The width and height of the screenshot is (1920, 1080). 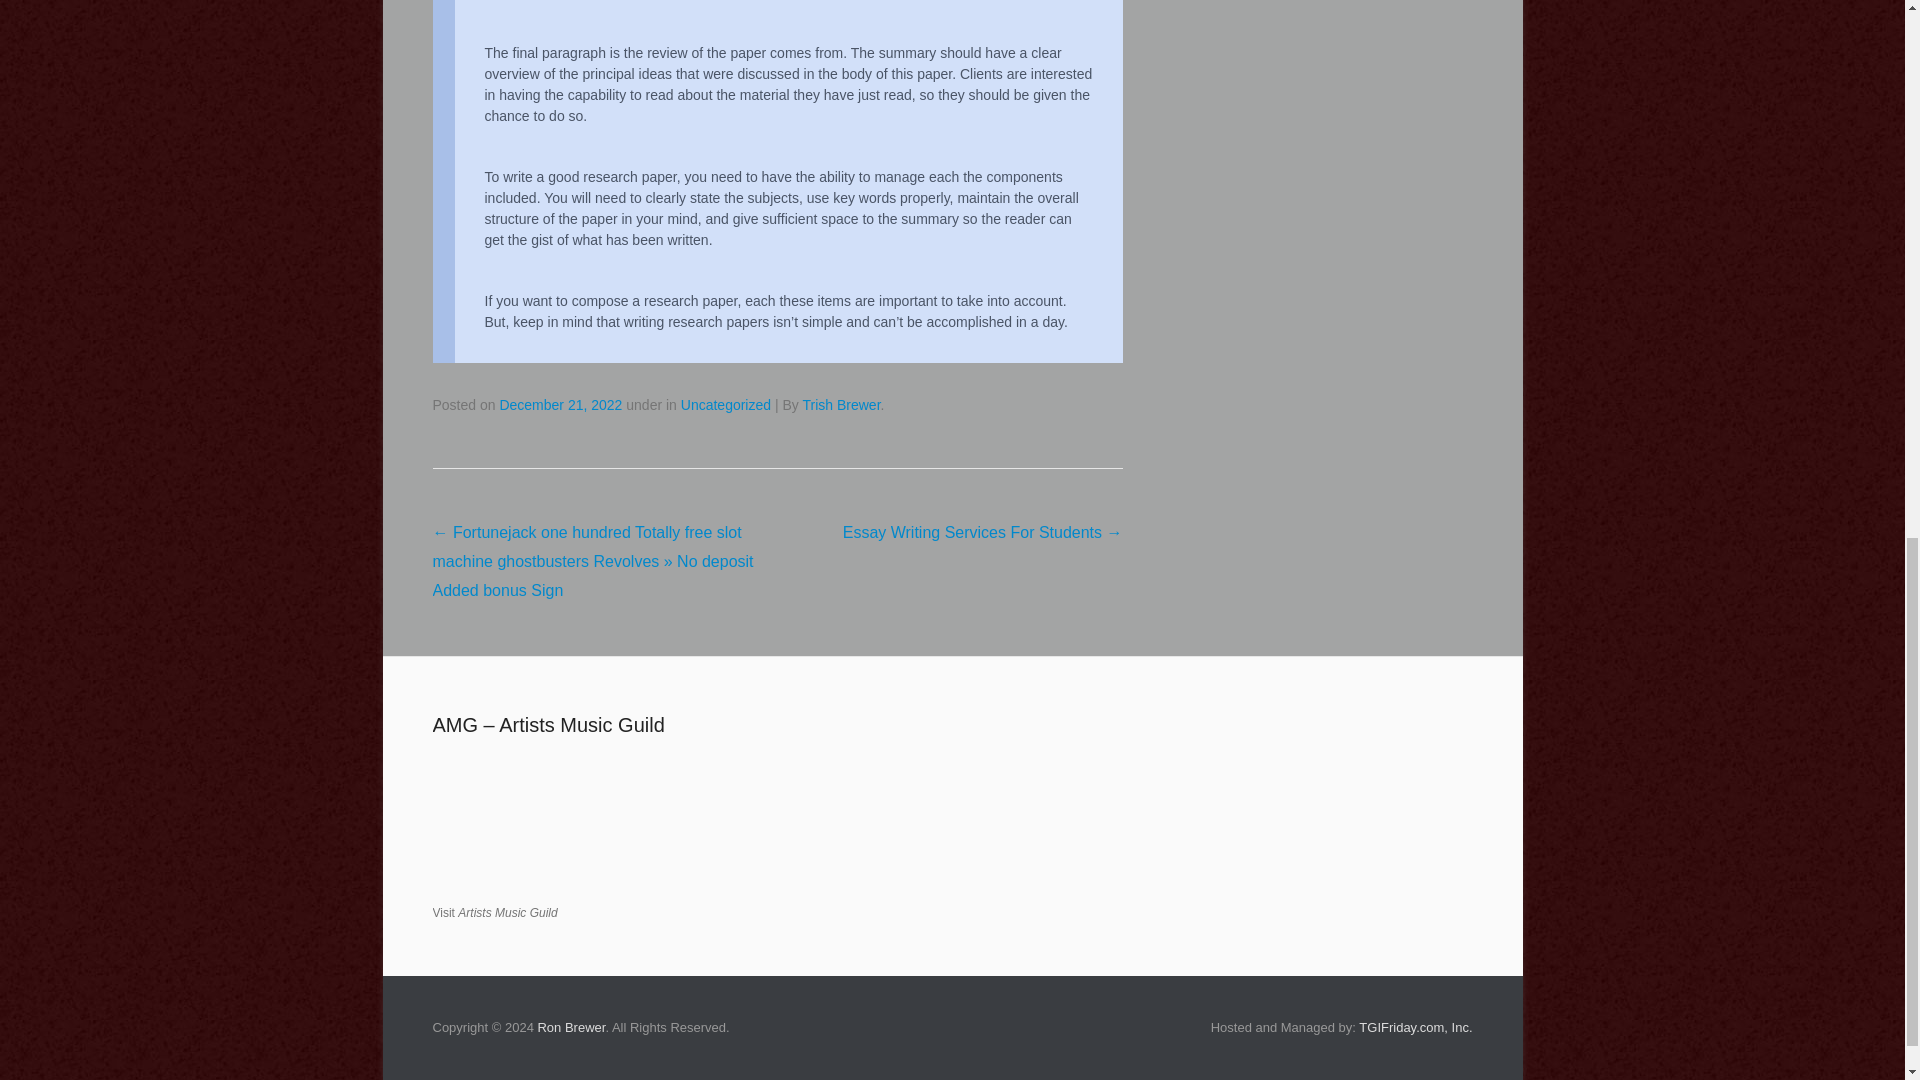 What do you see at coordinates (840, 404) in the screenshot?
I see `Trish Brewer` at bounding box center [840, 404].